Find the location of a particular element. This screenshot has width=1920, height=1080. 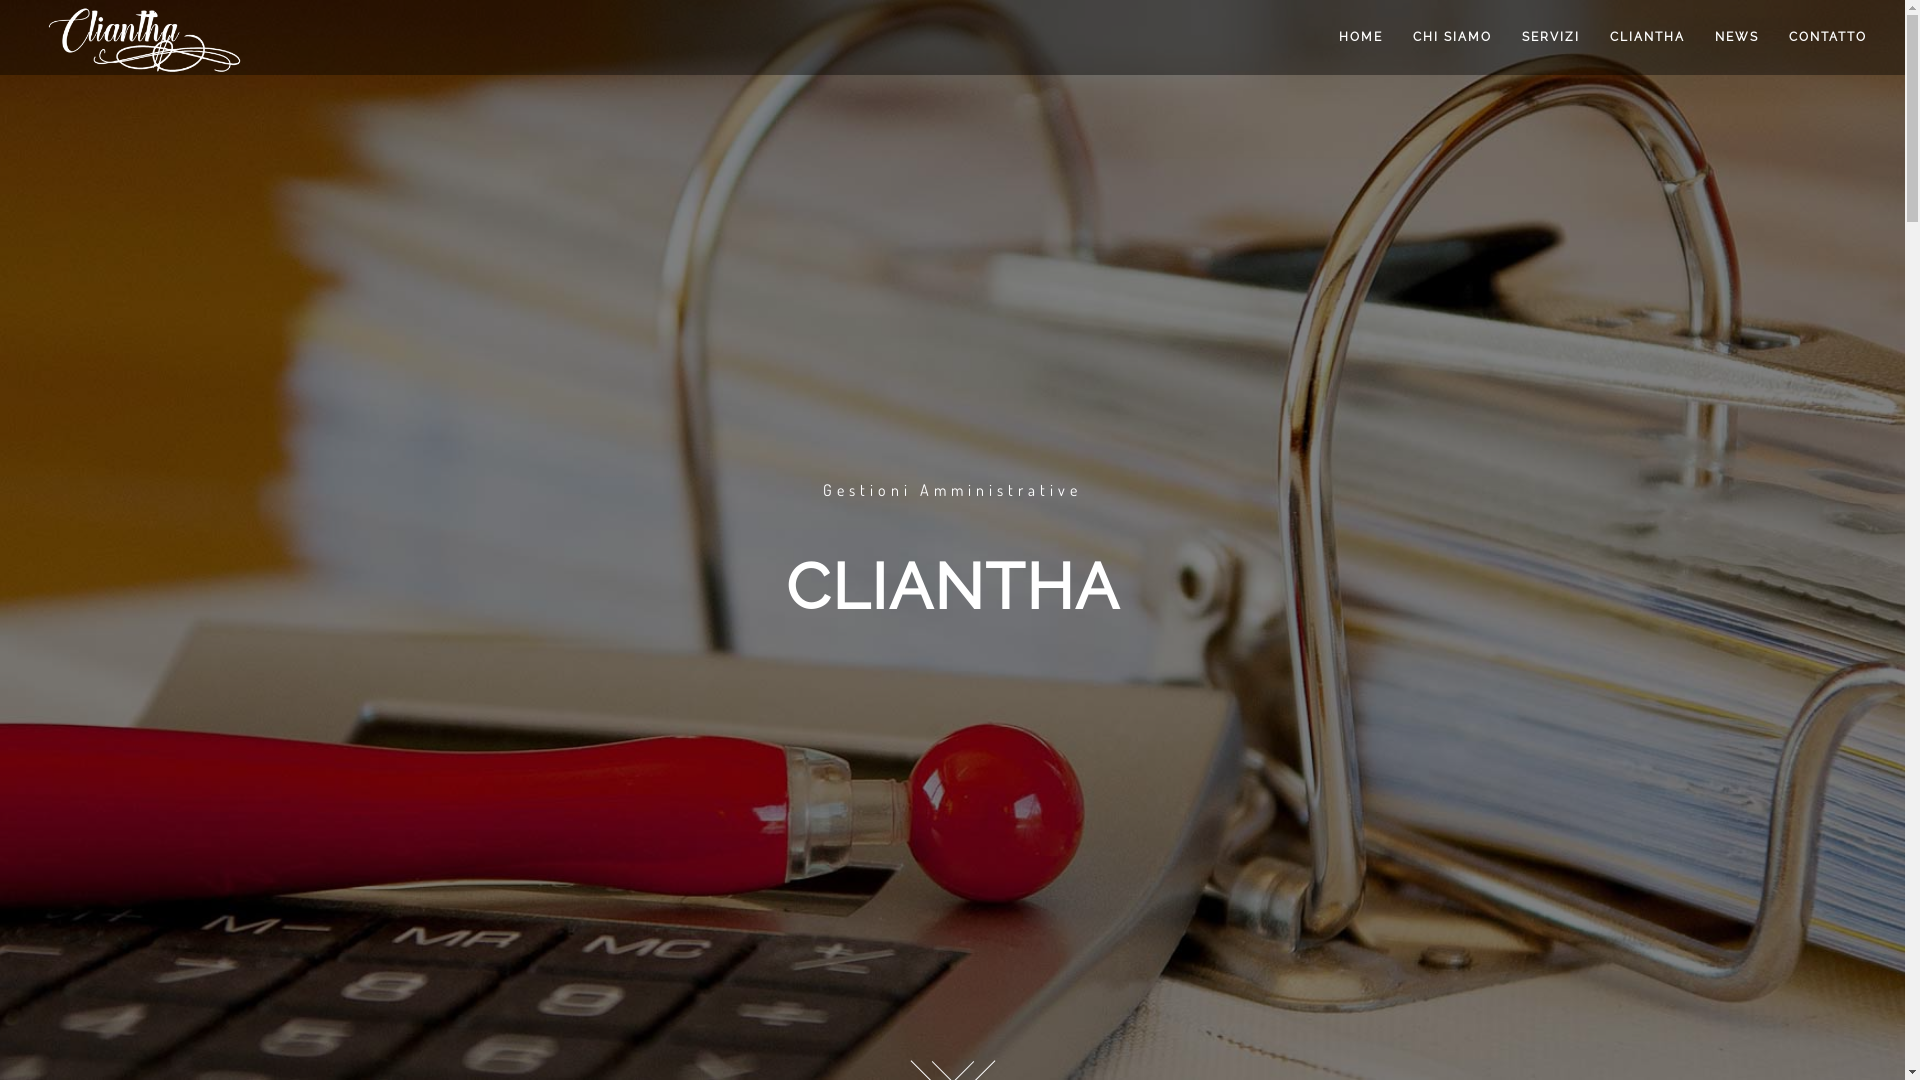

SERVIZI is located at coordinates (1551, 38).